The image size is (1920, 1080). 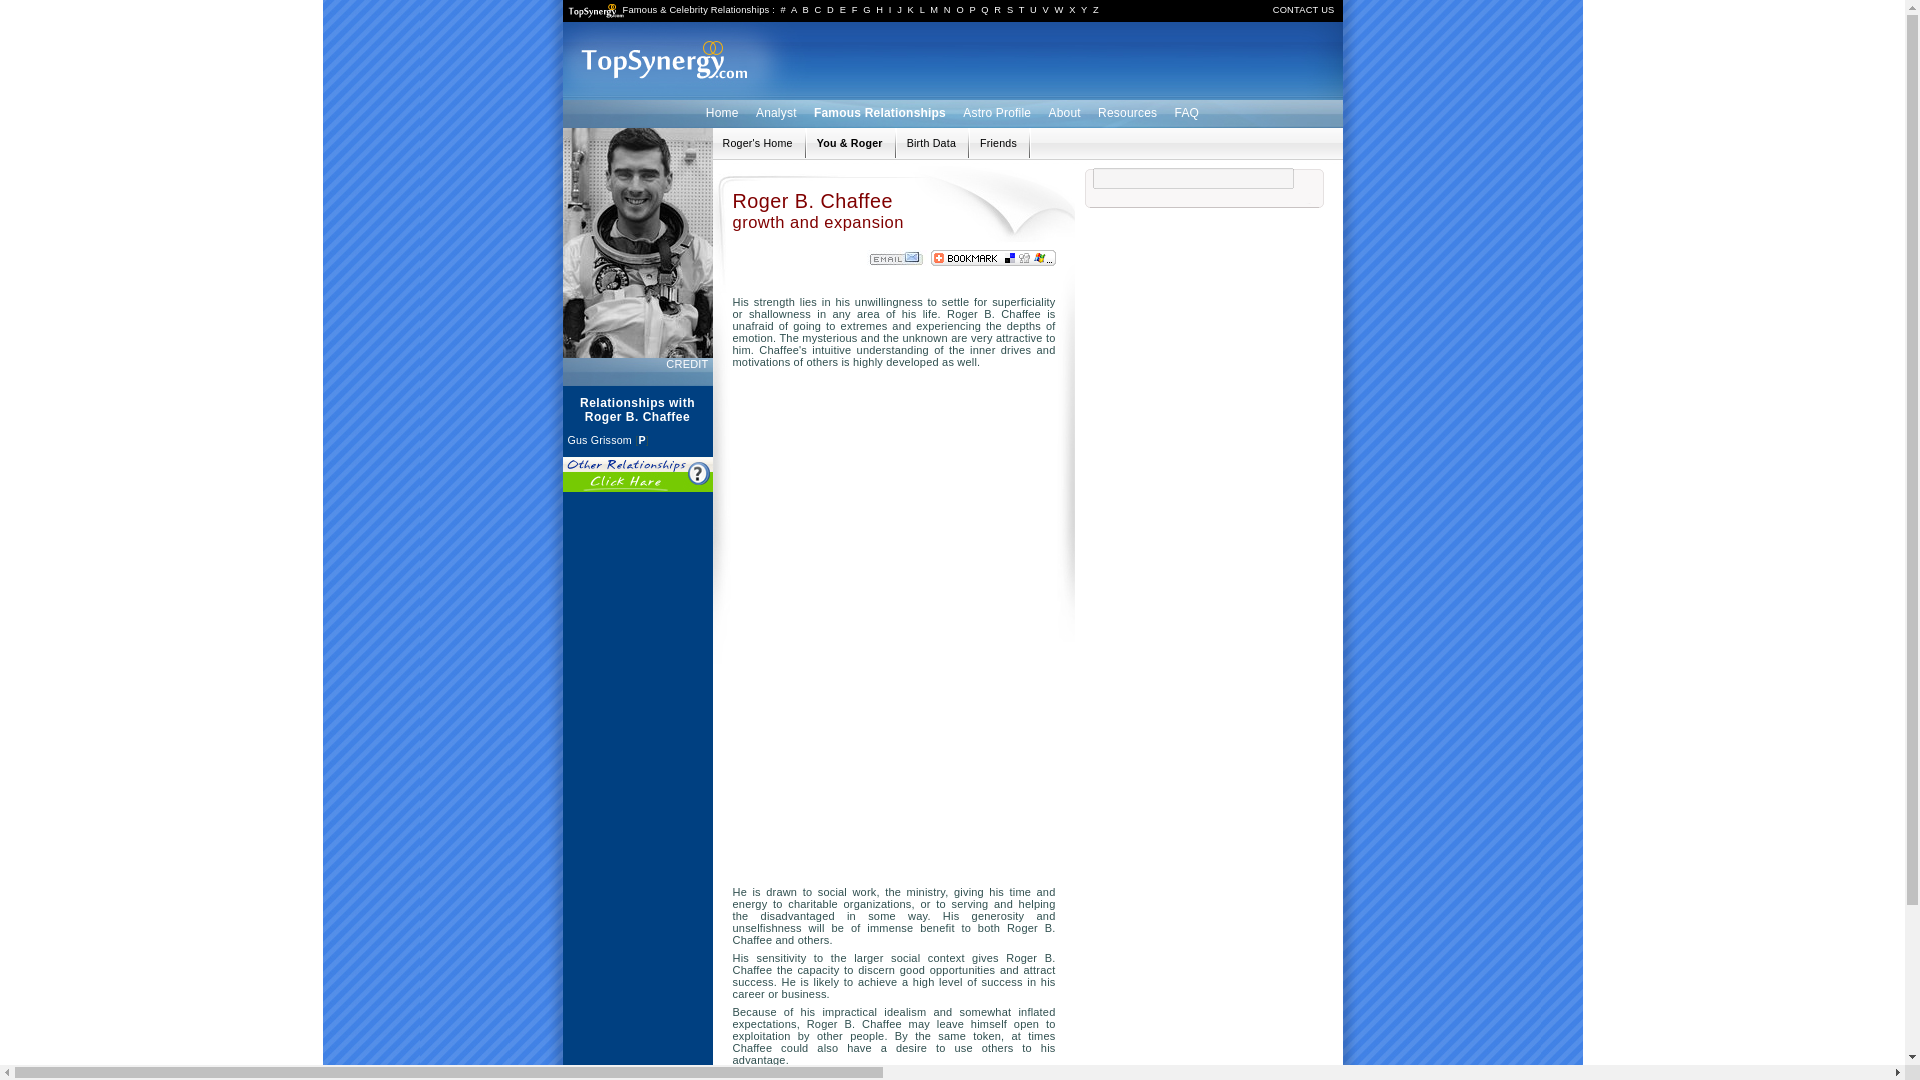 What do you see at coordinates (776, 112) in the screenshot?
I see `Analyst` at bounding box center [776, 112].